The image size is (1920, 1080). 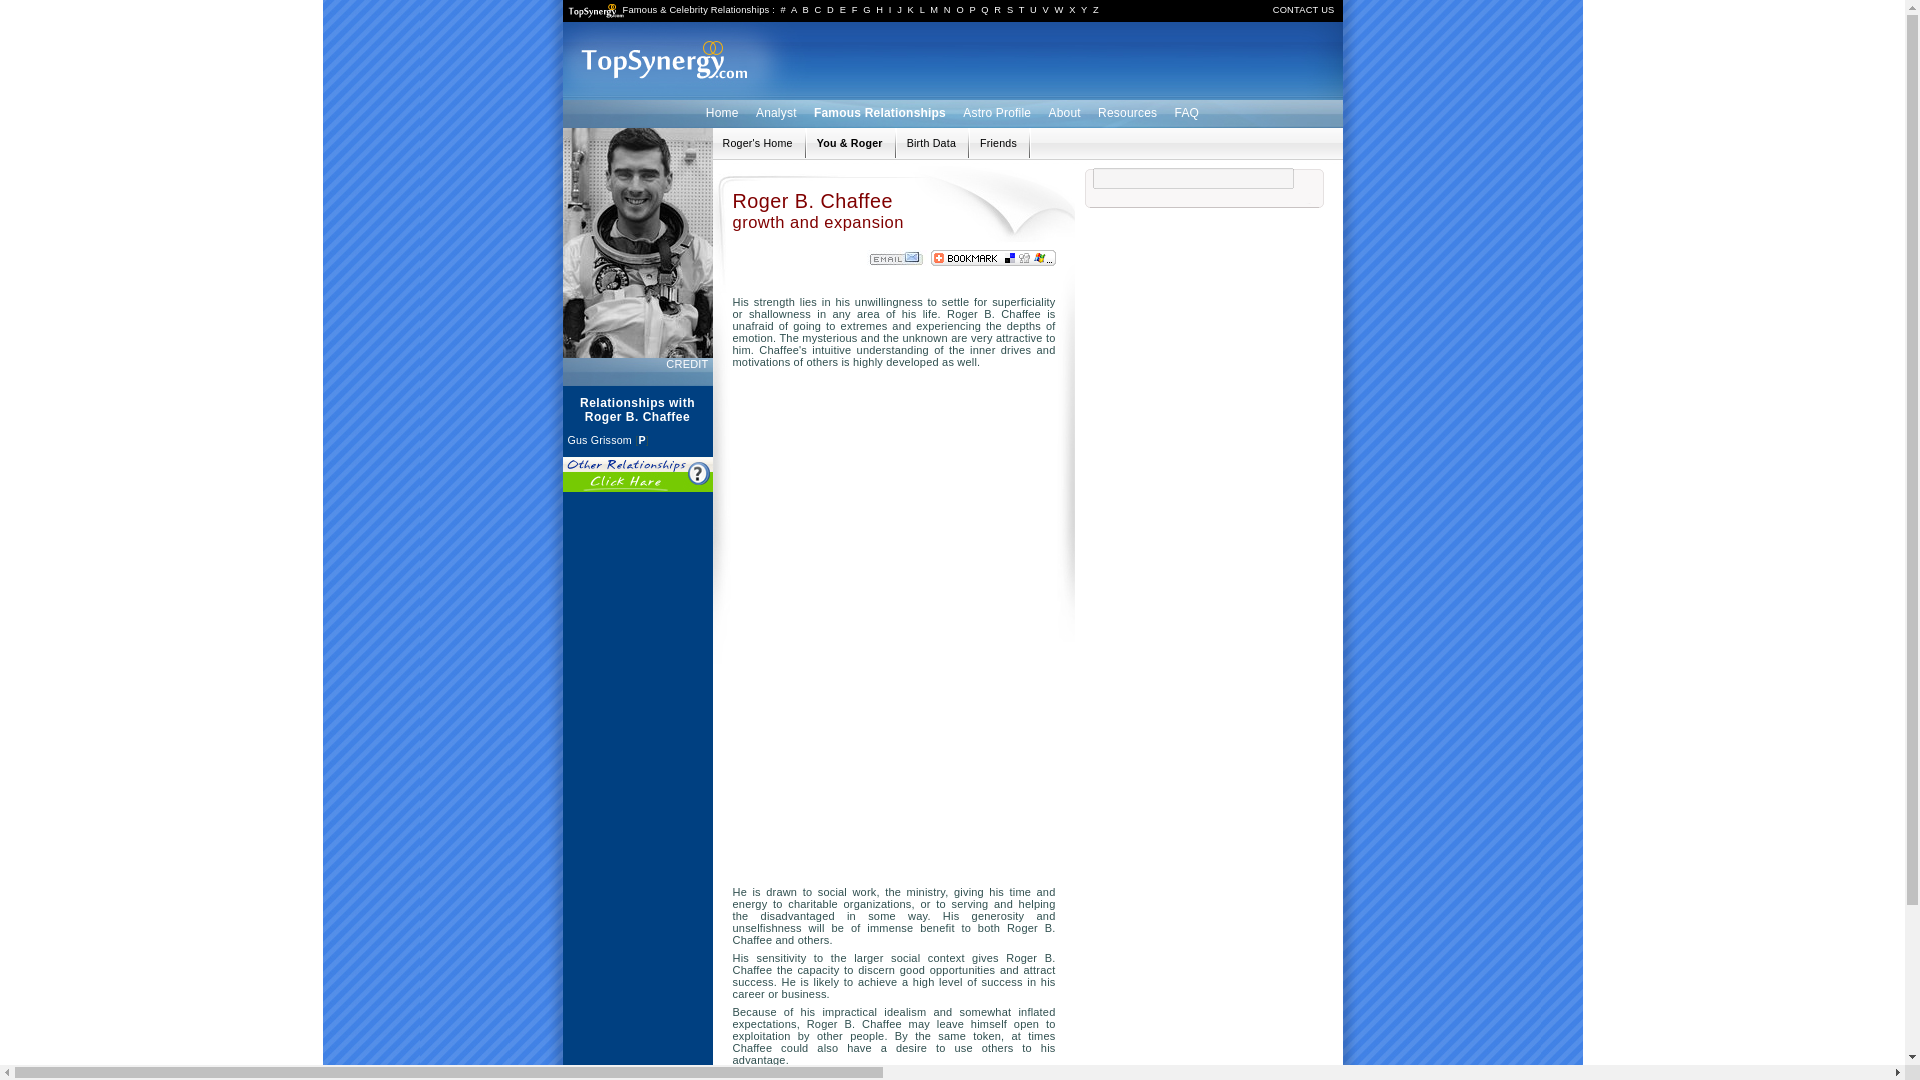 What do you see at coordinates (776, 112) in the screenshot?
I see `Analyst` at bounding box center [776, 112].